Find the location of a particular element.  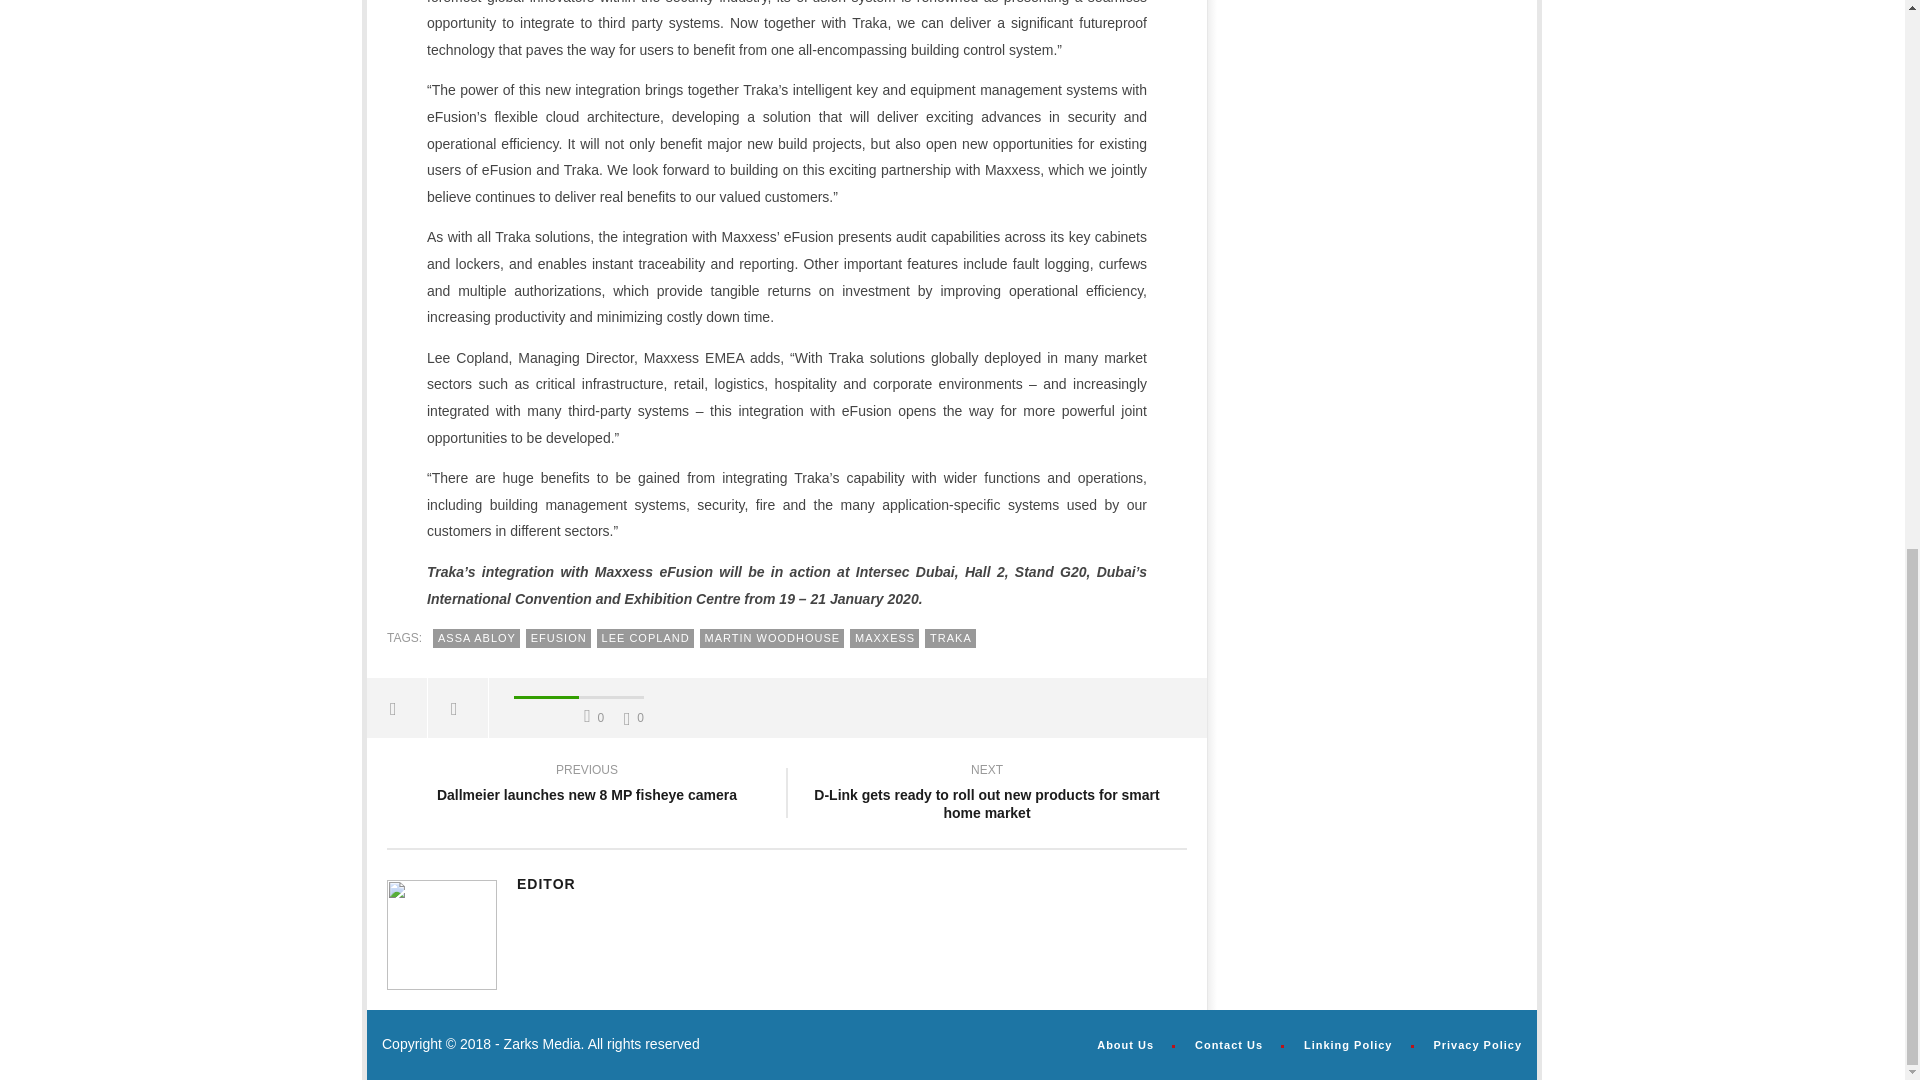

LEE COPLAND is located at coordinates (645, 638).